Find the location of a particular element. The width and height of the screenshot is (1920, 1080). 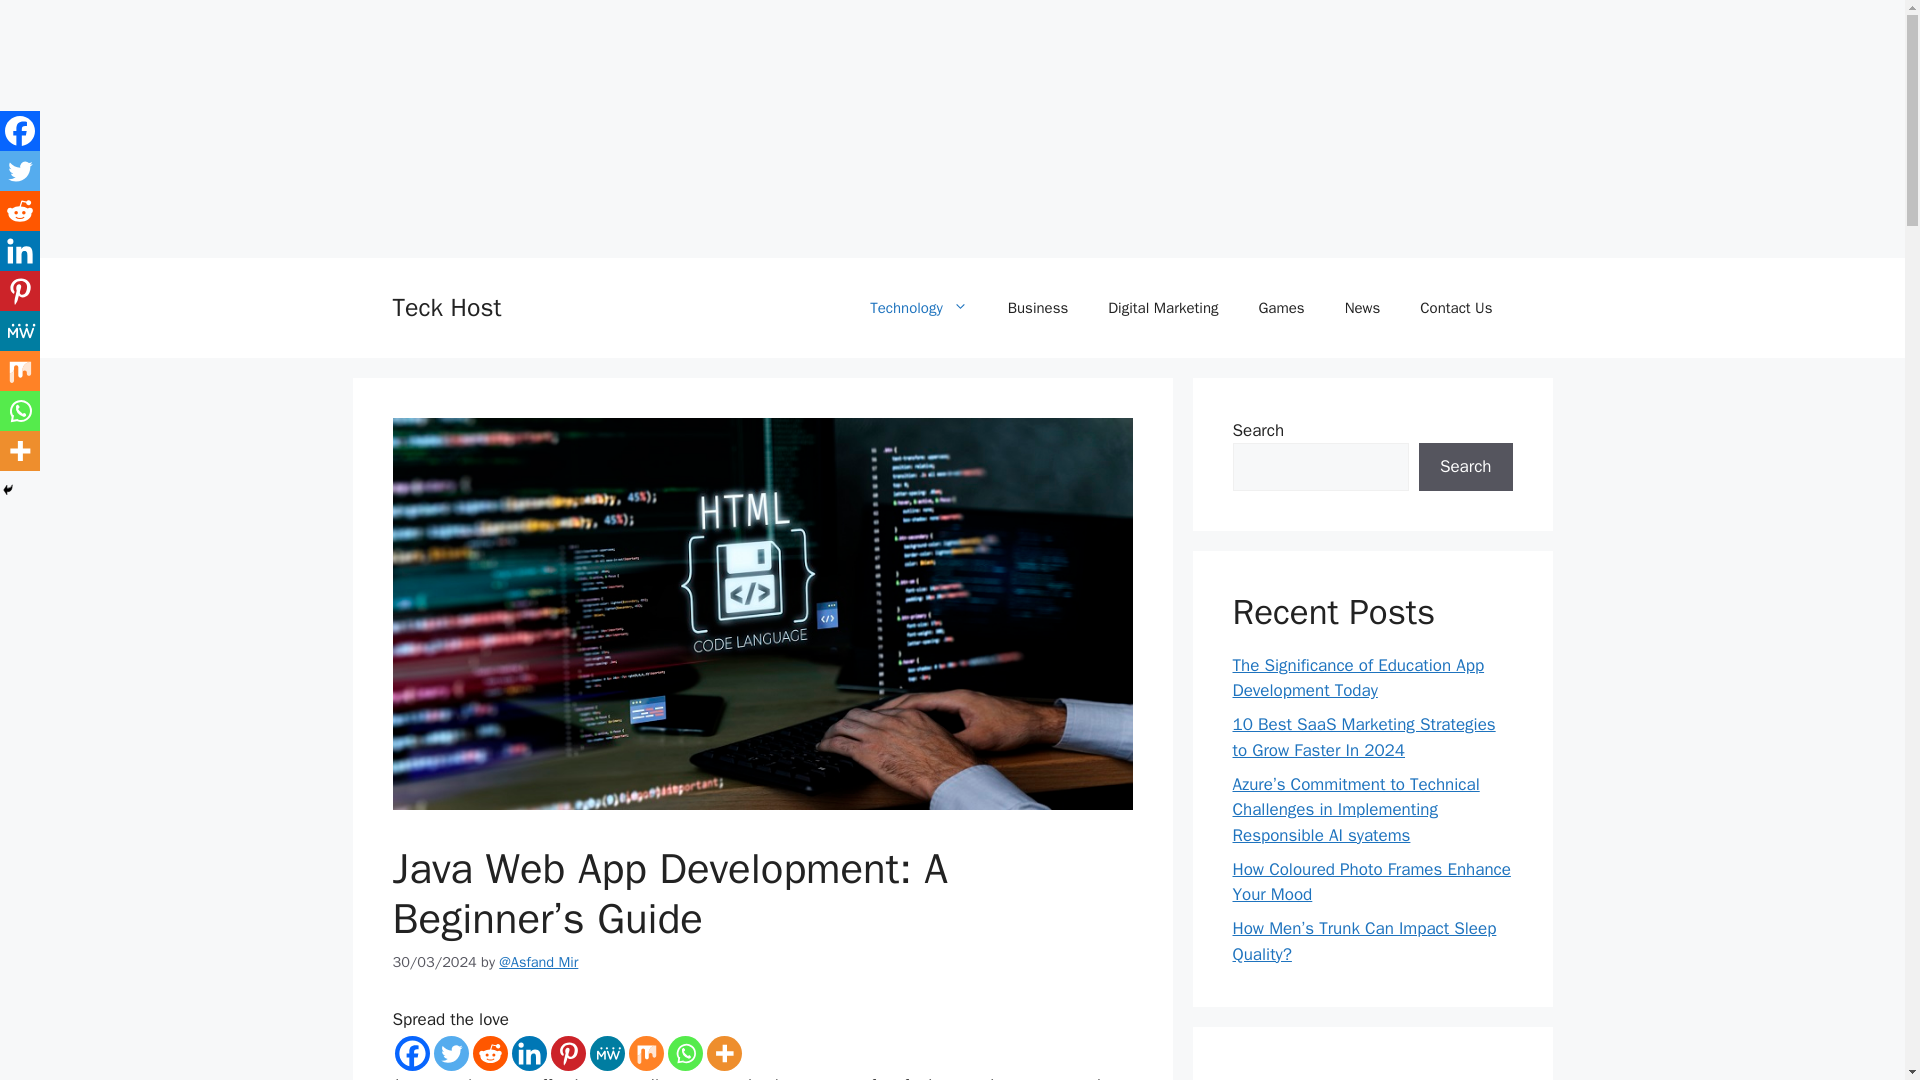

Mix is located at coordinates (644, 1053).